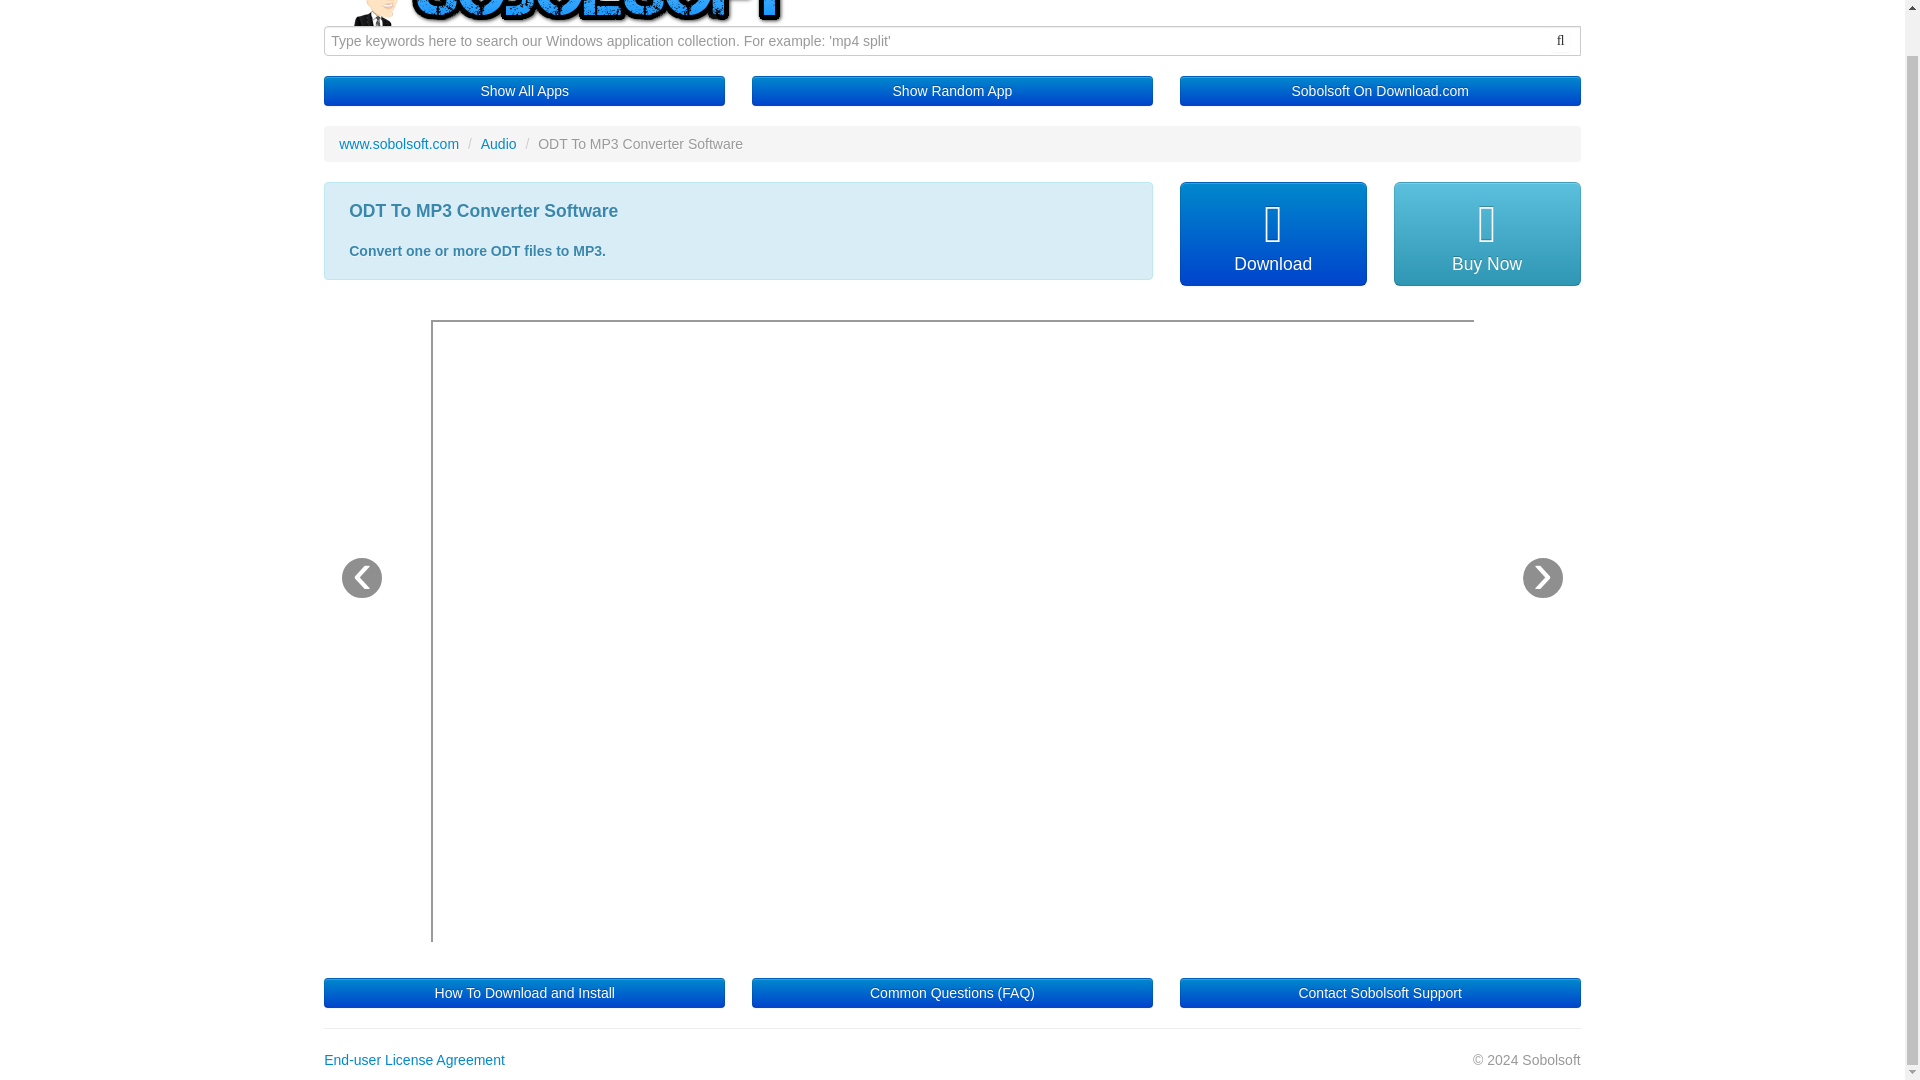 The height and width of the screenshot is (1080, 1920). What do you see at coordinates (1486, 234) in the screenshot?
I see `Buy Now` at bounding box center [1486, 234].